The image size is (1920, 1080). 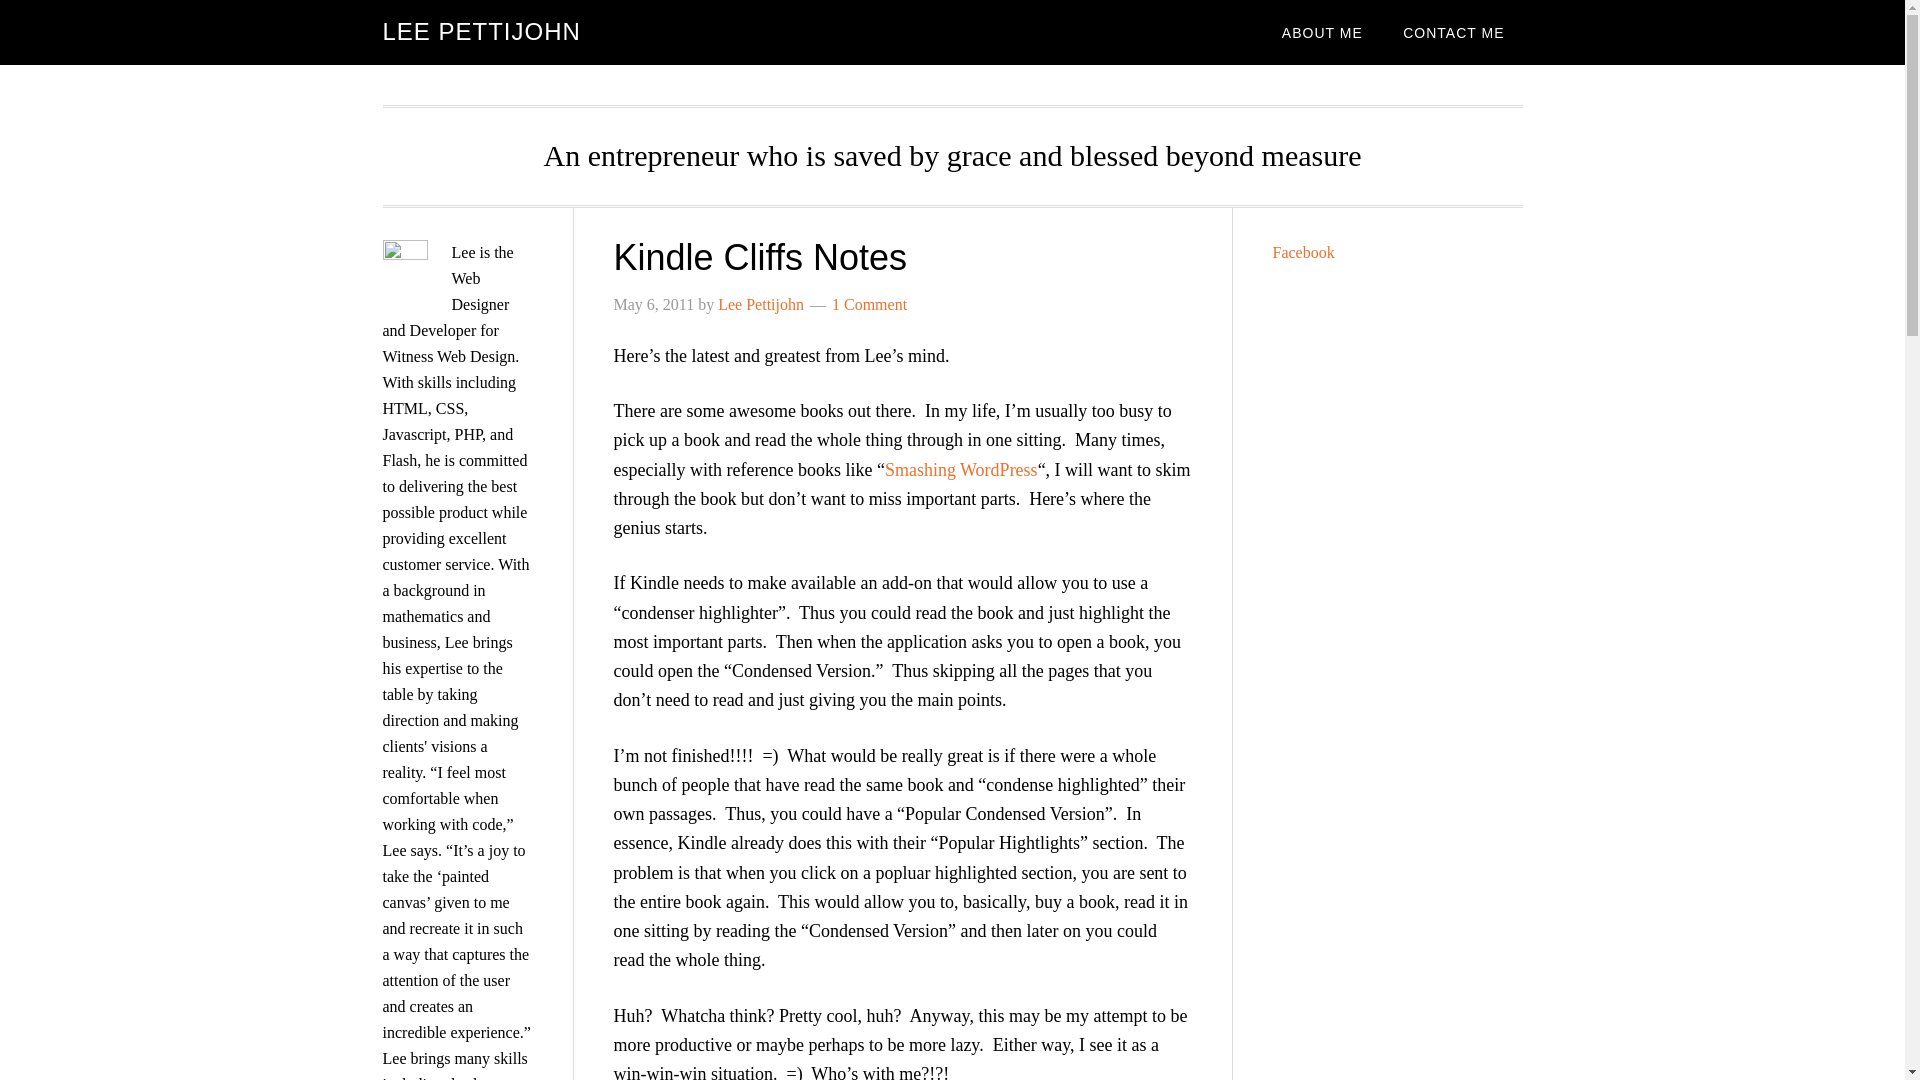 I want to click on Kindle Cliffs Notes, so click(x=760, y=256).